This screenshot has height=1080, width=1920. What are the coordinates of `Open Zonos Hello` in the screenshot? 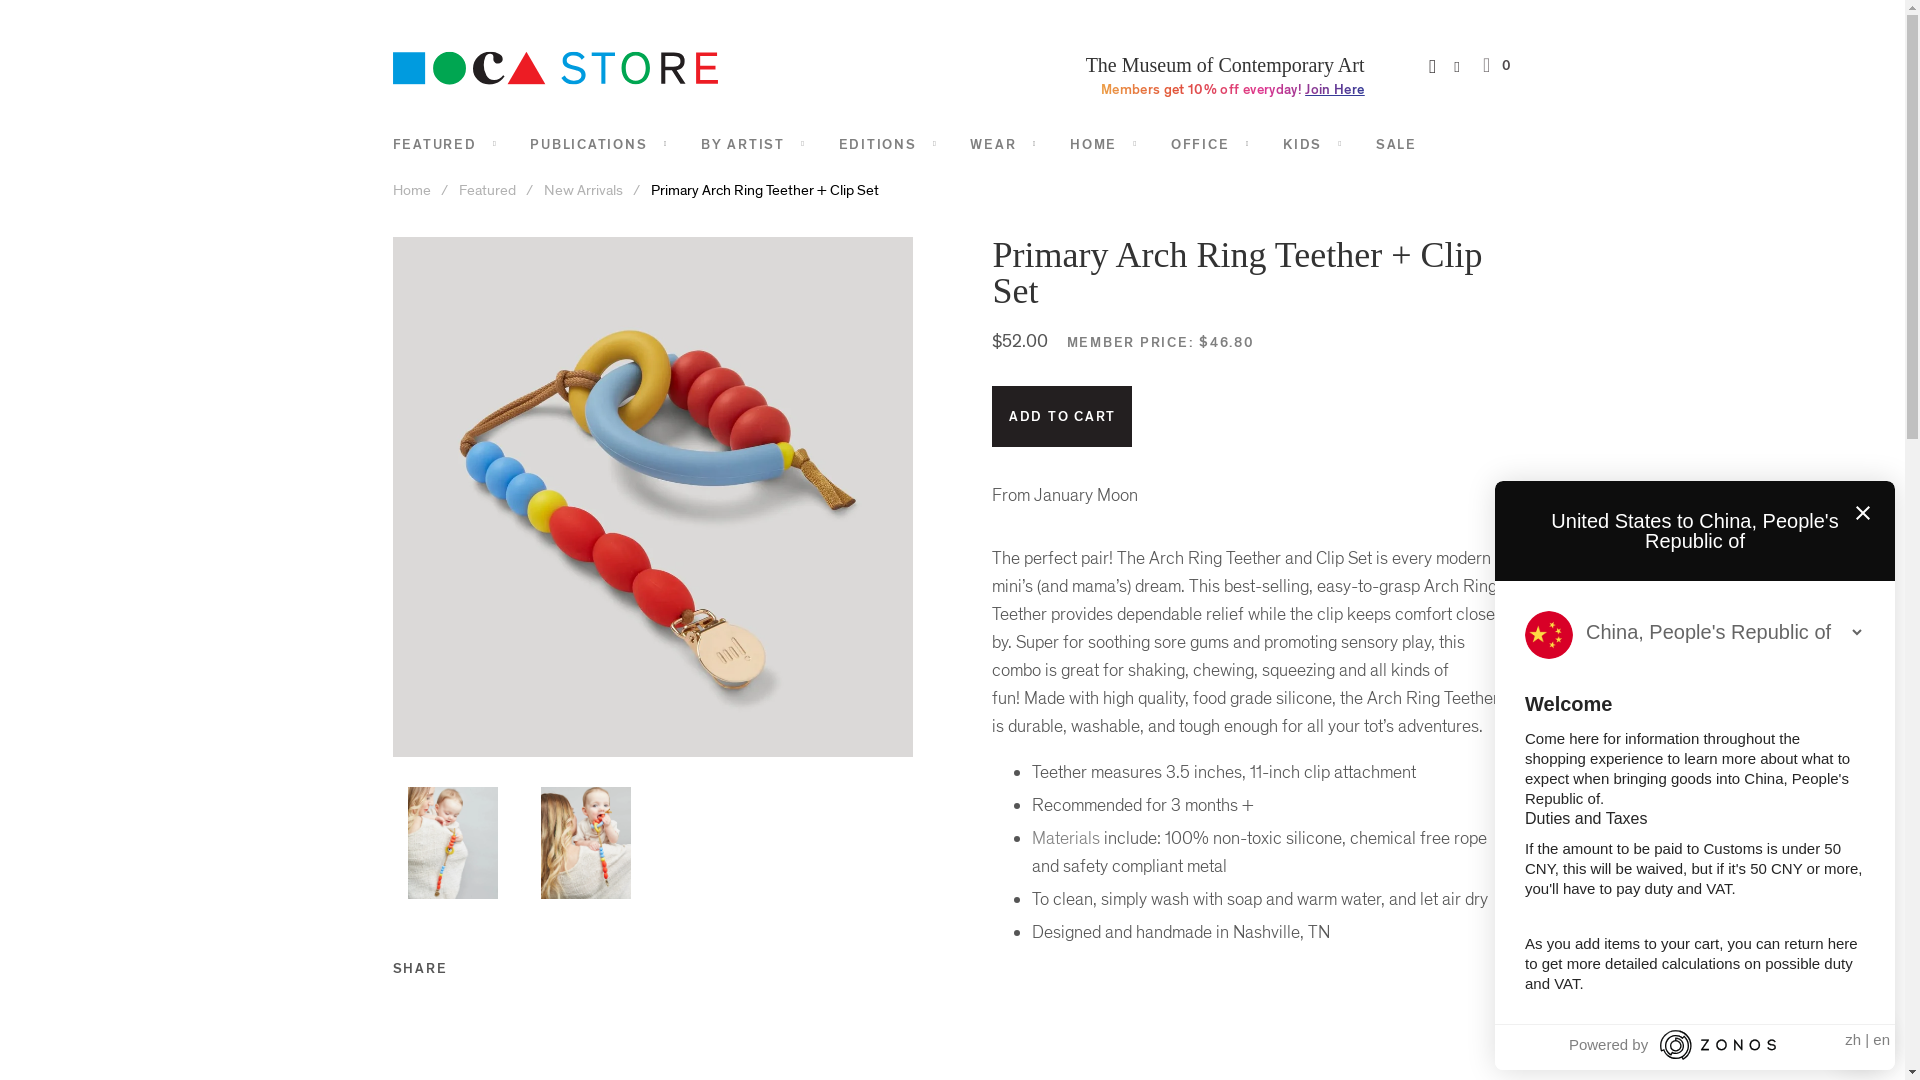 It's located at (1861, 1044).